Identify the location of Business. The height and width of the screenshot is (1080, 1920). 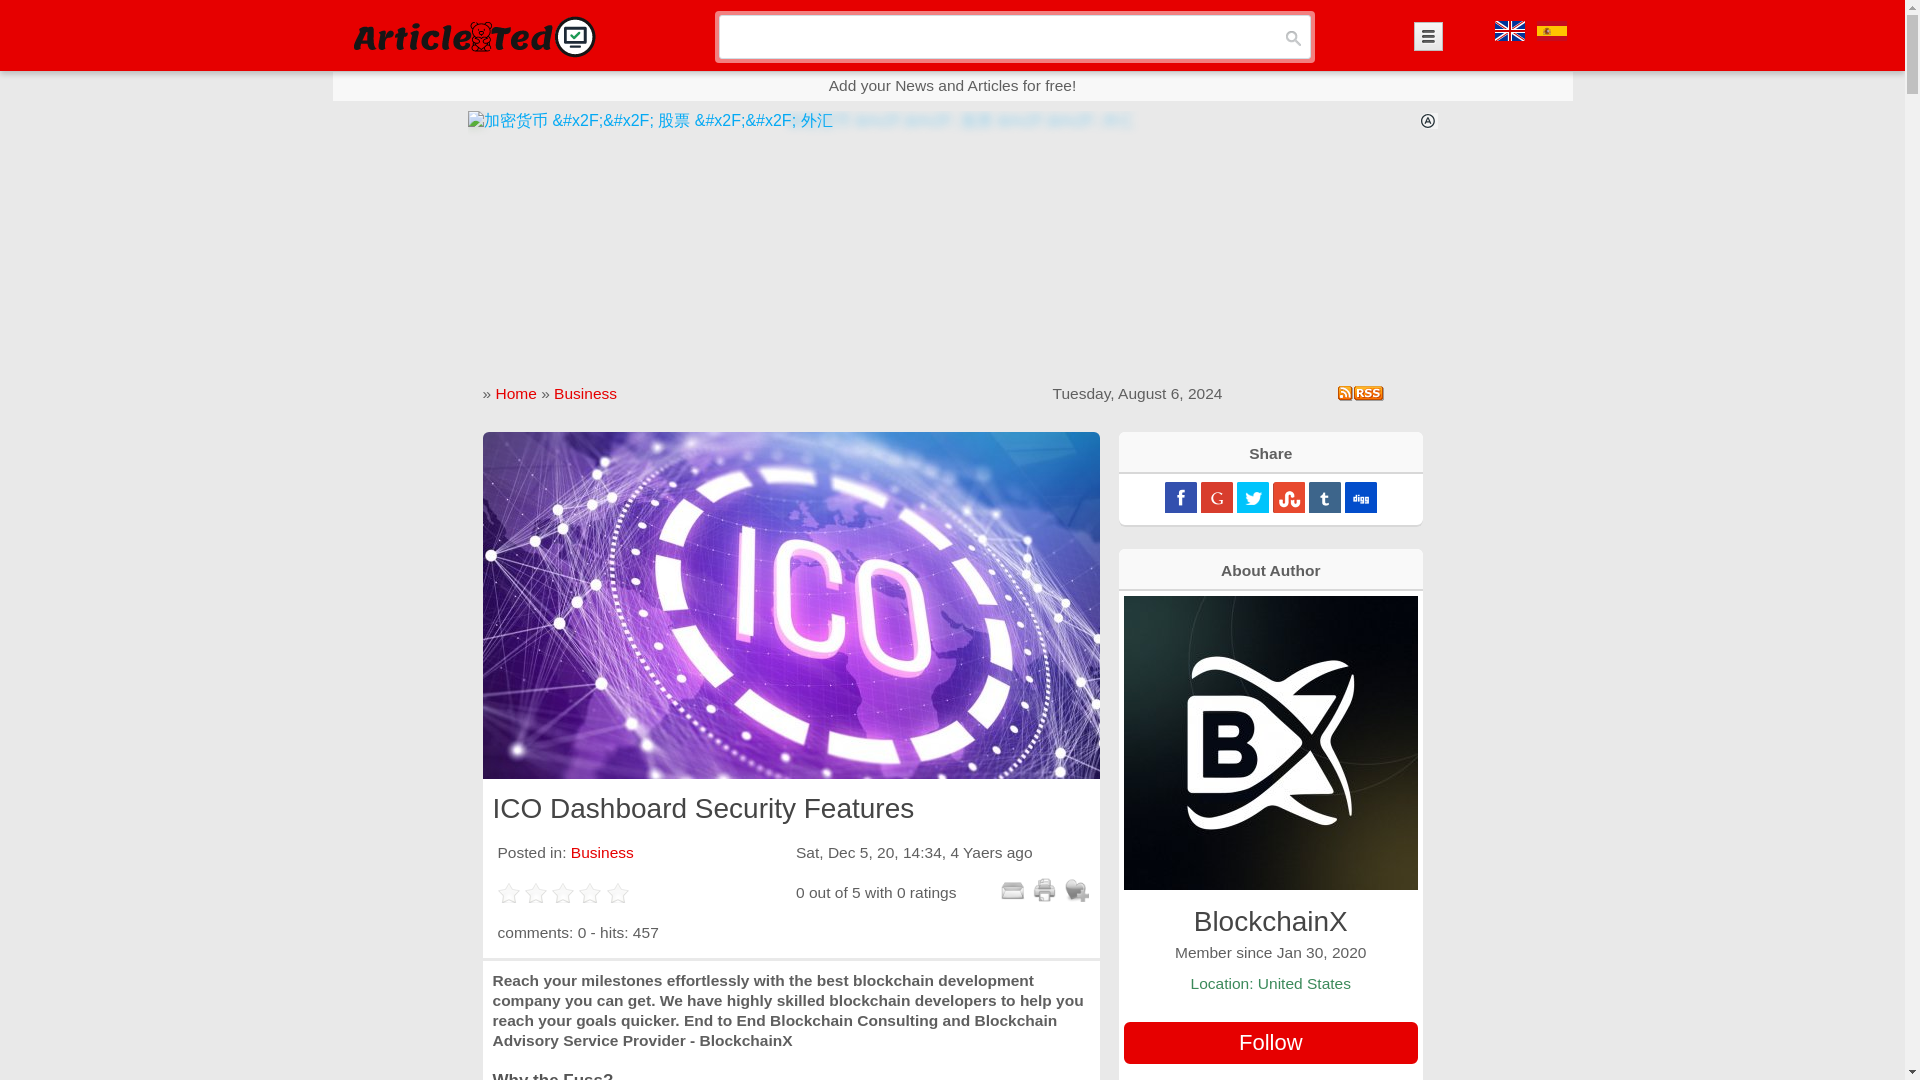
(602, 852).